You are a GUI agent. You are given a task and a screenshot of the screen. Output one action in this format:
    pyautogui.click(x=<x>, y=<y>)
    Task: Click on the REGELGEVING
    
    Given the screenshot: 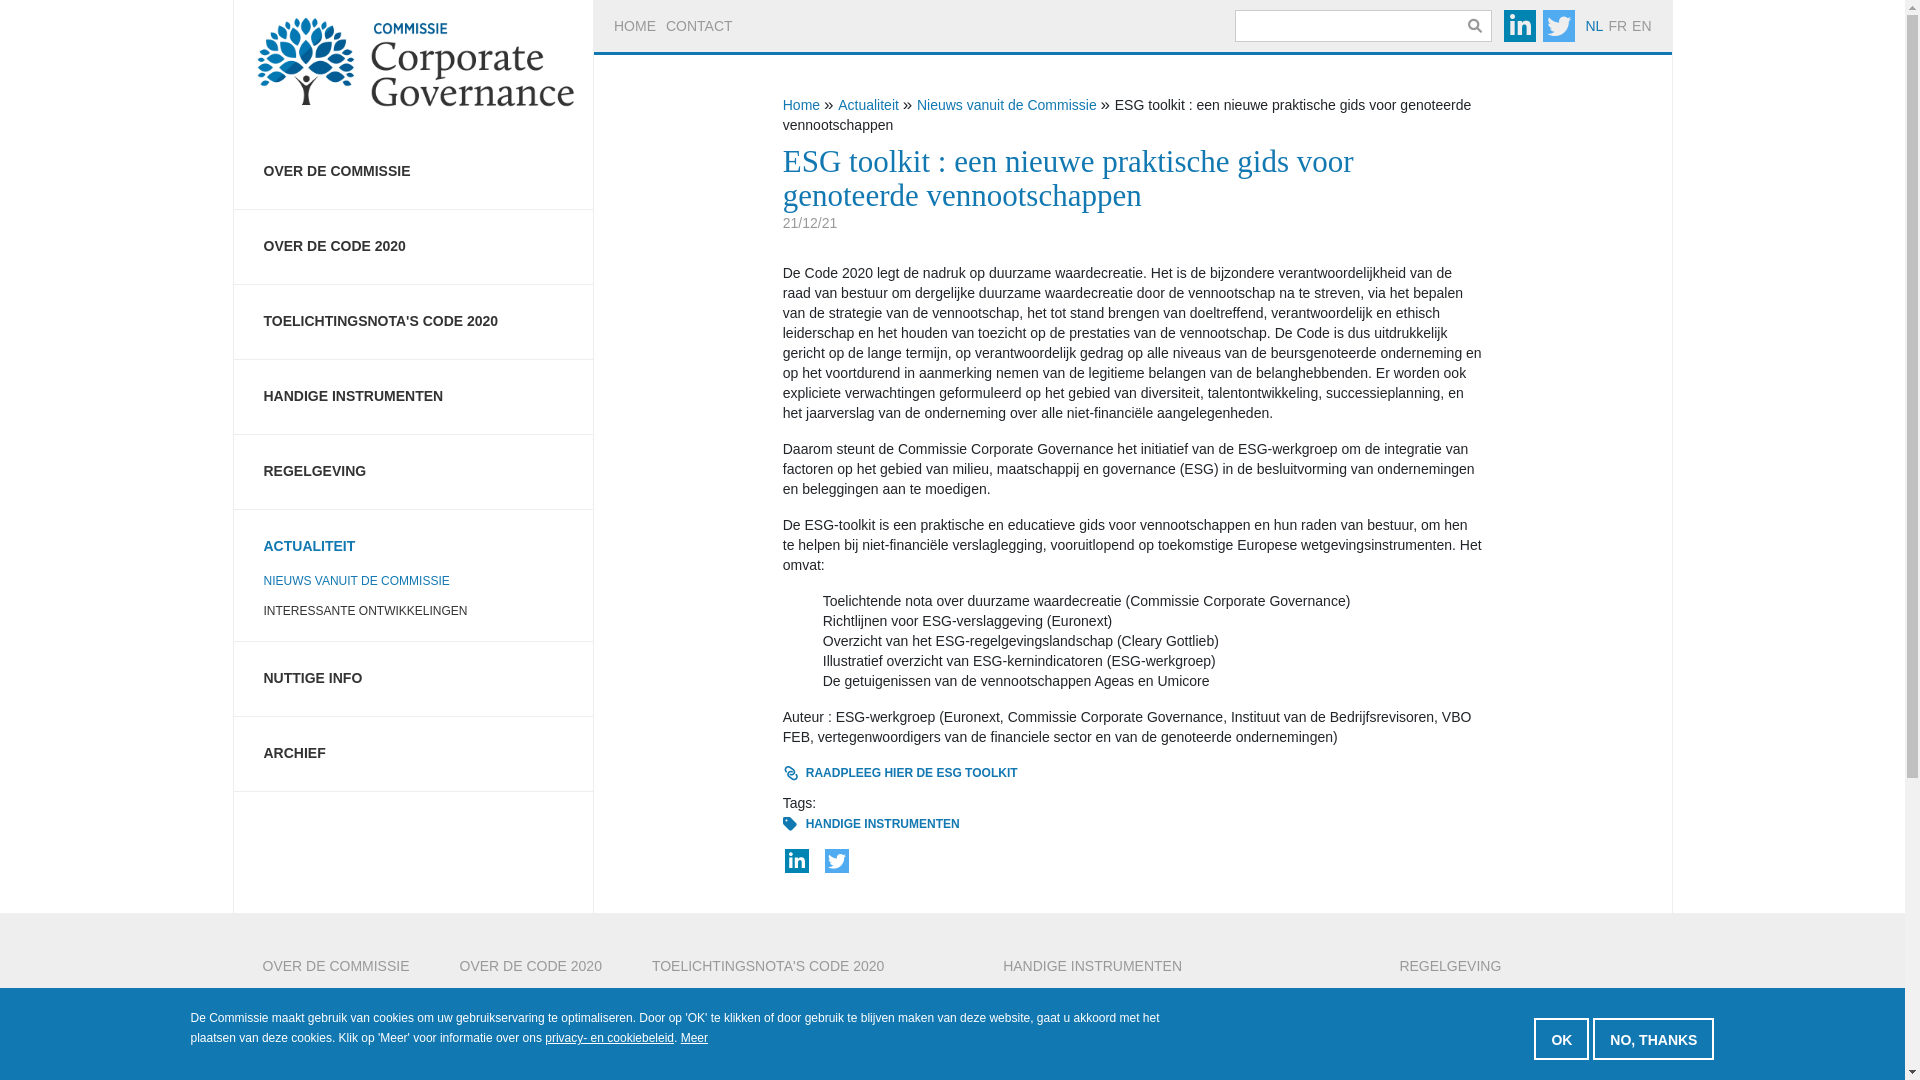 What is the action you would take?
    pyautogui.click(x=414, y=472)
    